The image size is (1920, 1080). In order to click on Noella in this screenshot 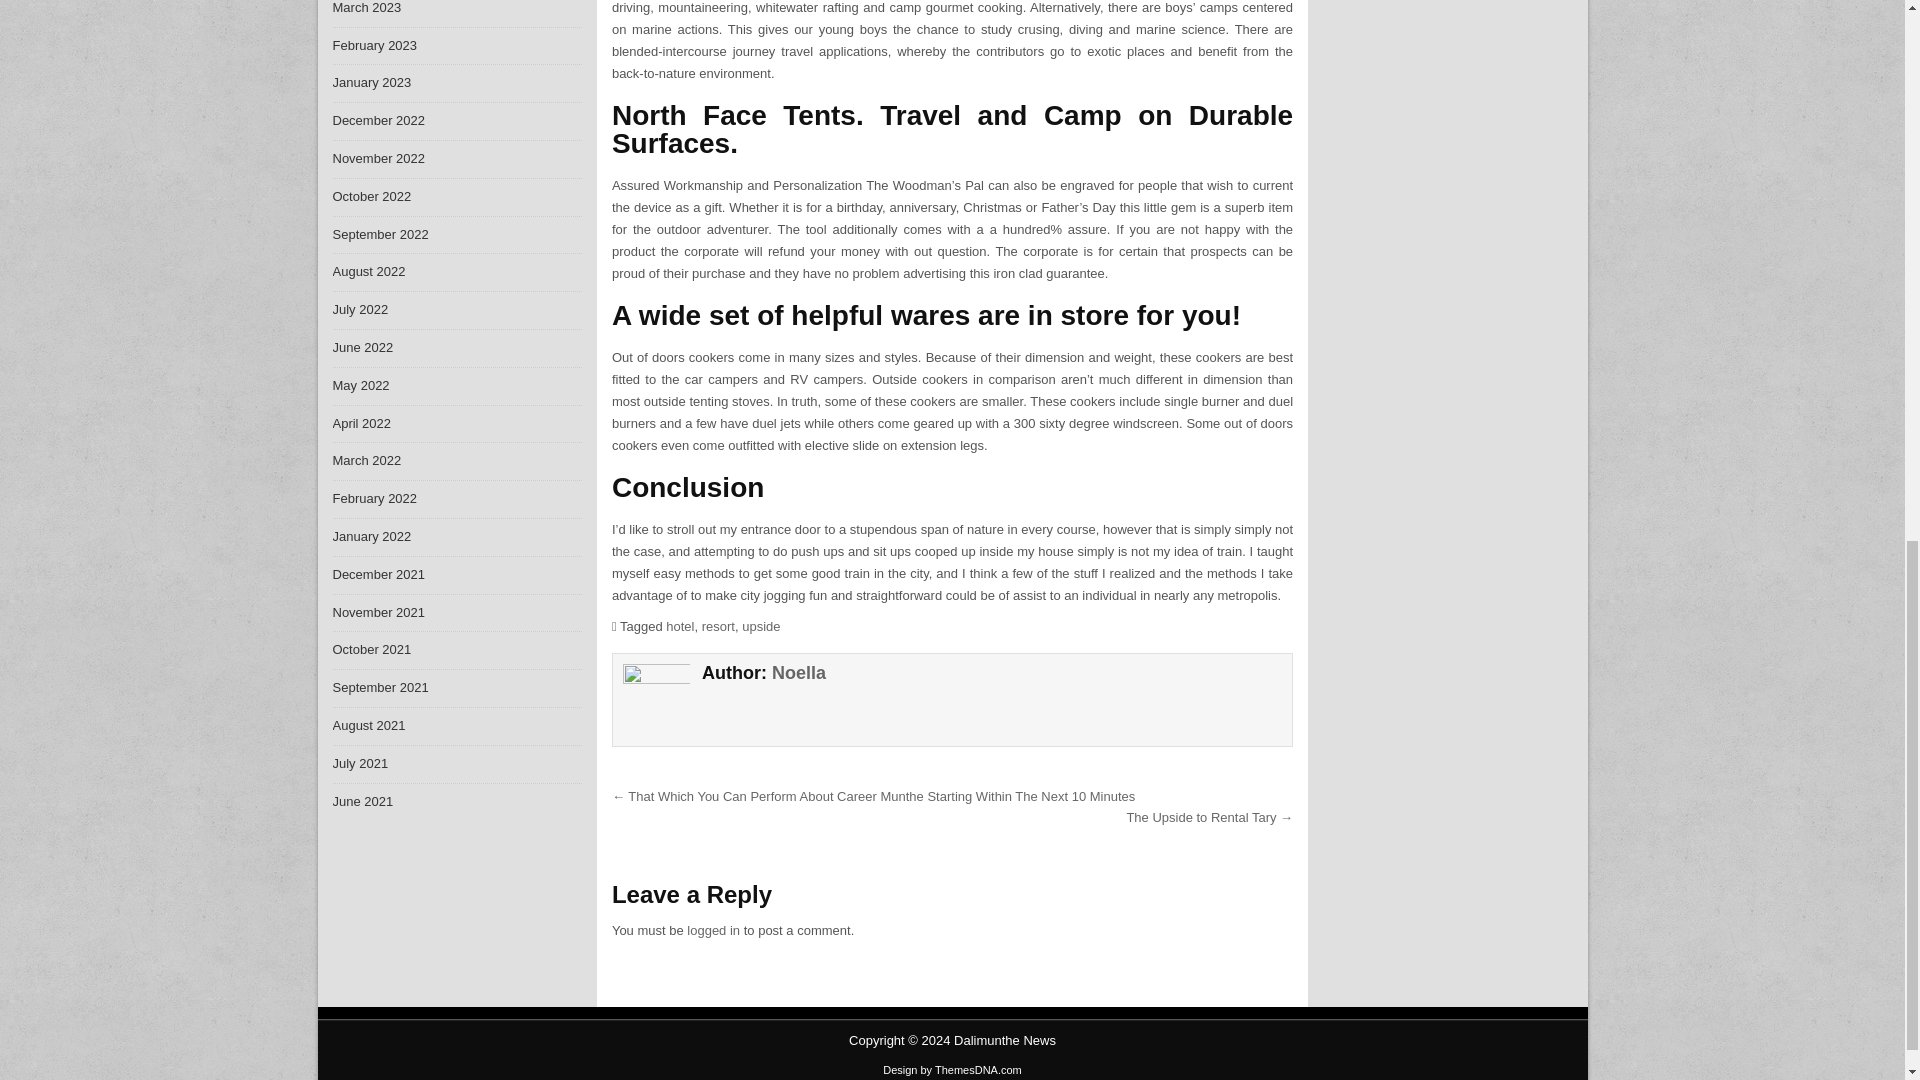, I will do `click(798, 672)`.